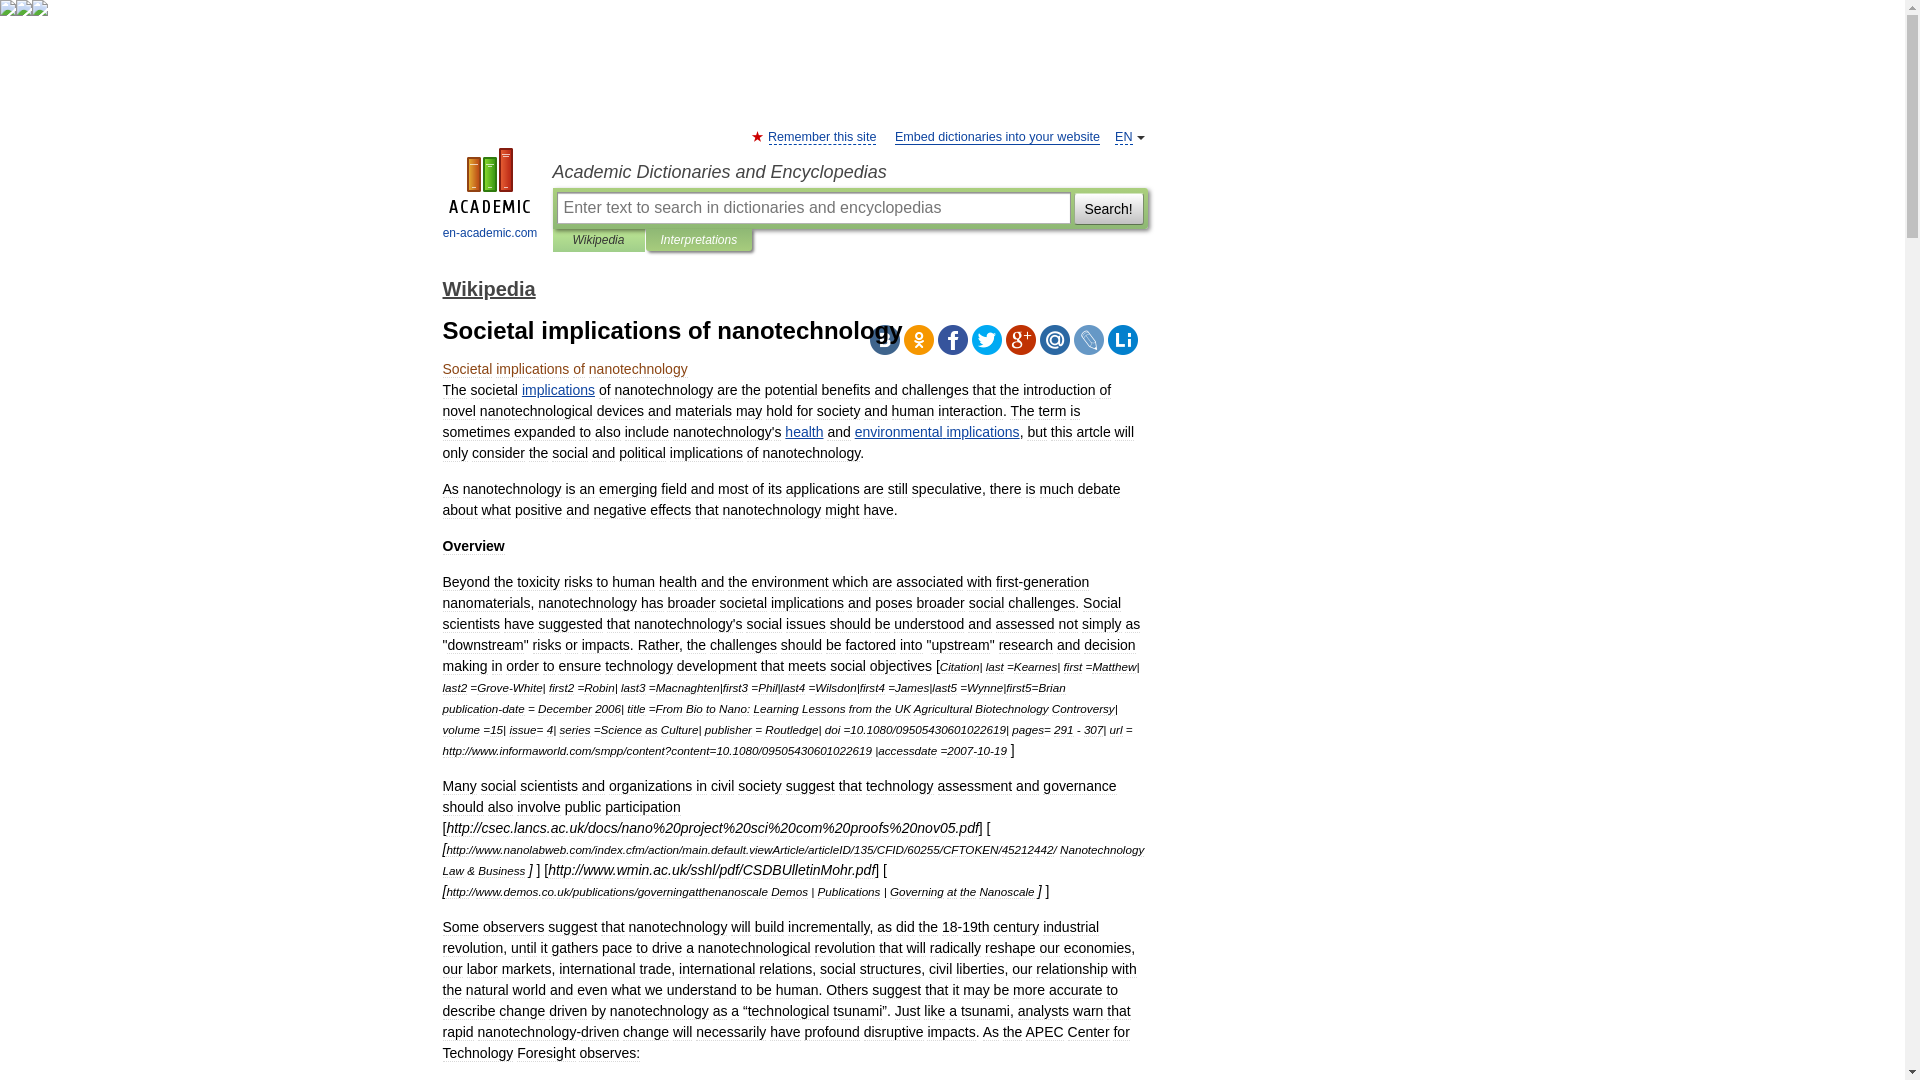 The image size is (1920, 1080). What do you see at coordinates (849, 172) in the screenshot?
I see `Academic Dictionaries and Encyclopedias` at bounding box center [849, 172].